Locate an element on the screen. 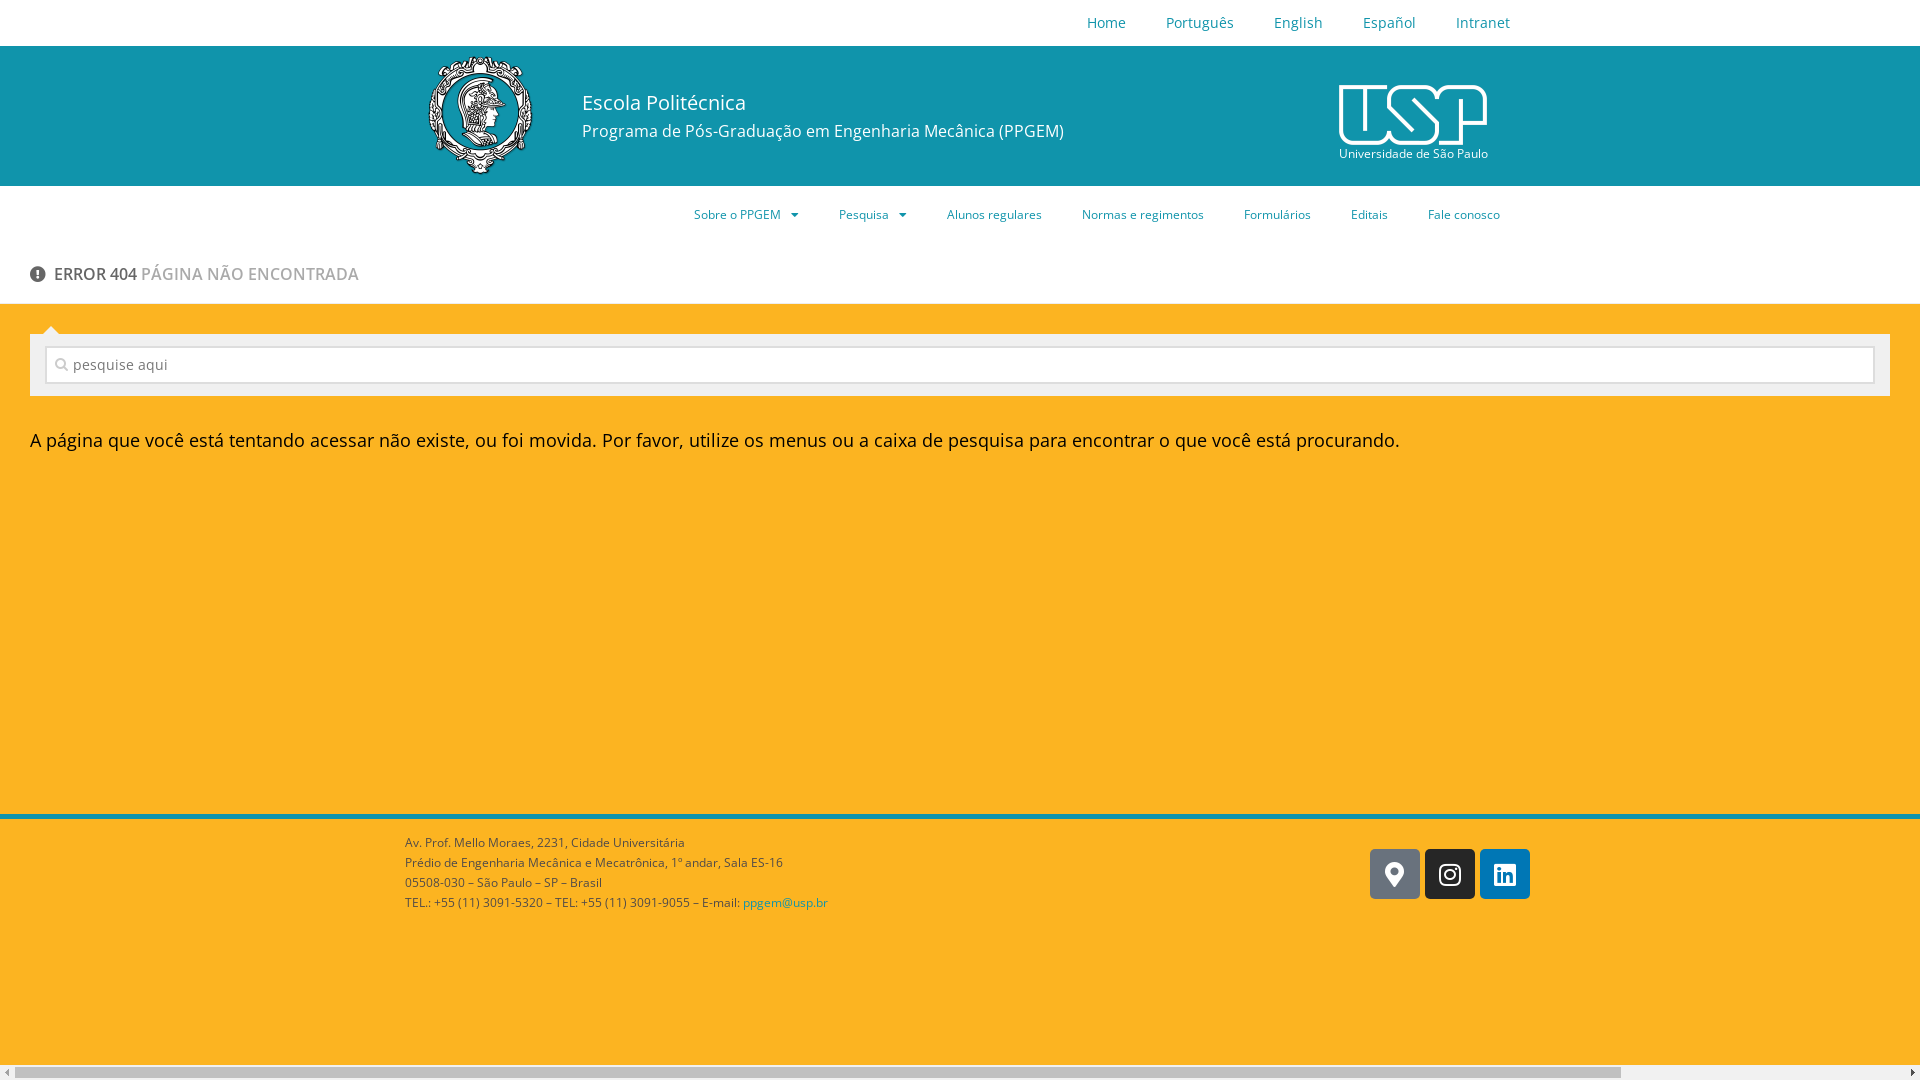  Normas e regimentos is located at coordinates (1143, 215).